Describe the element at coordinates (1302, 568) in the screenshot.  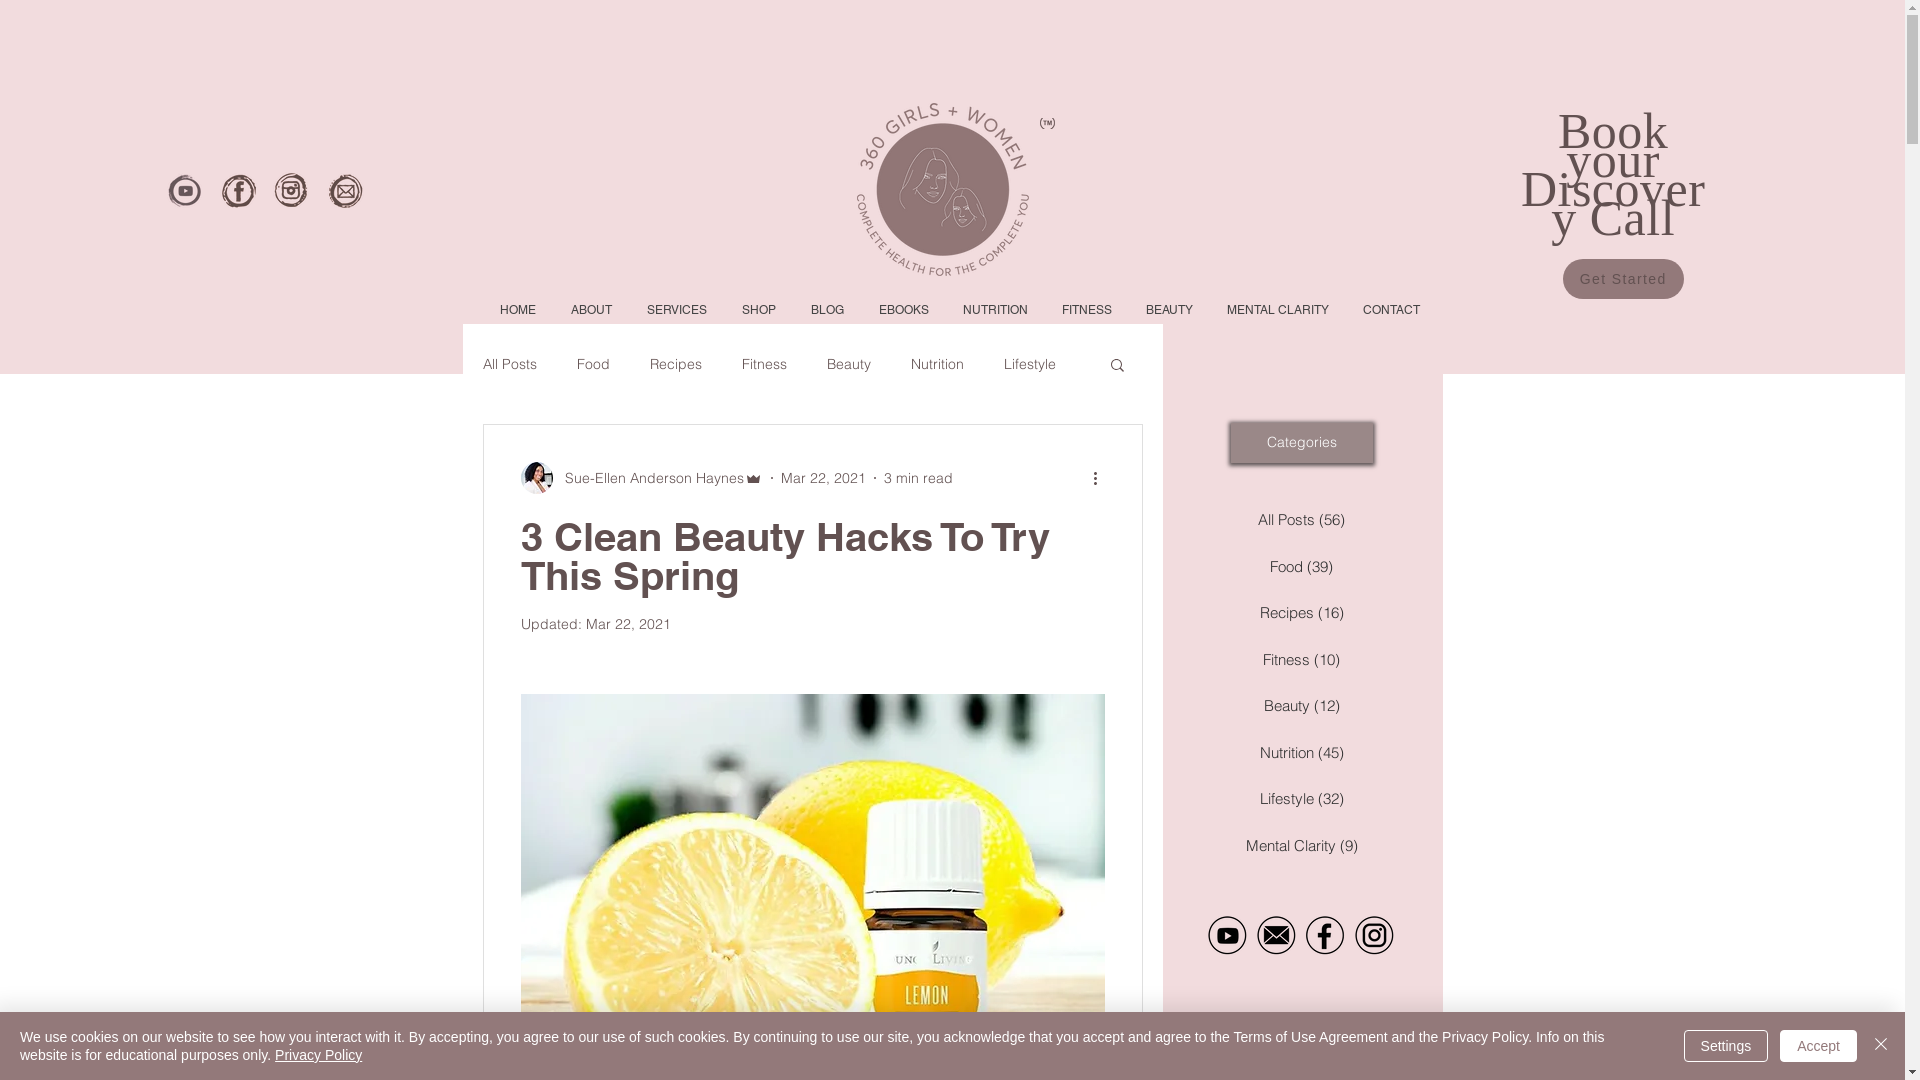
I see `Food (39)` at that location.